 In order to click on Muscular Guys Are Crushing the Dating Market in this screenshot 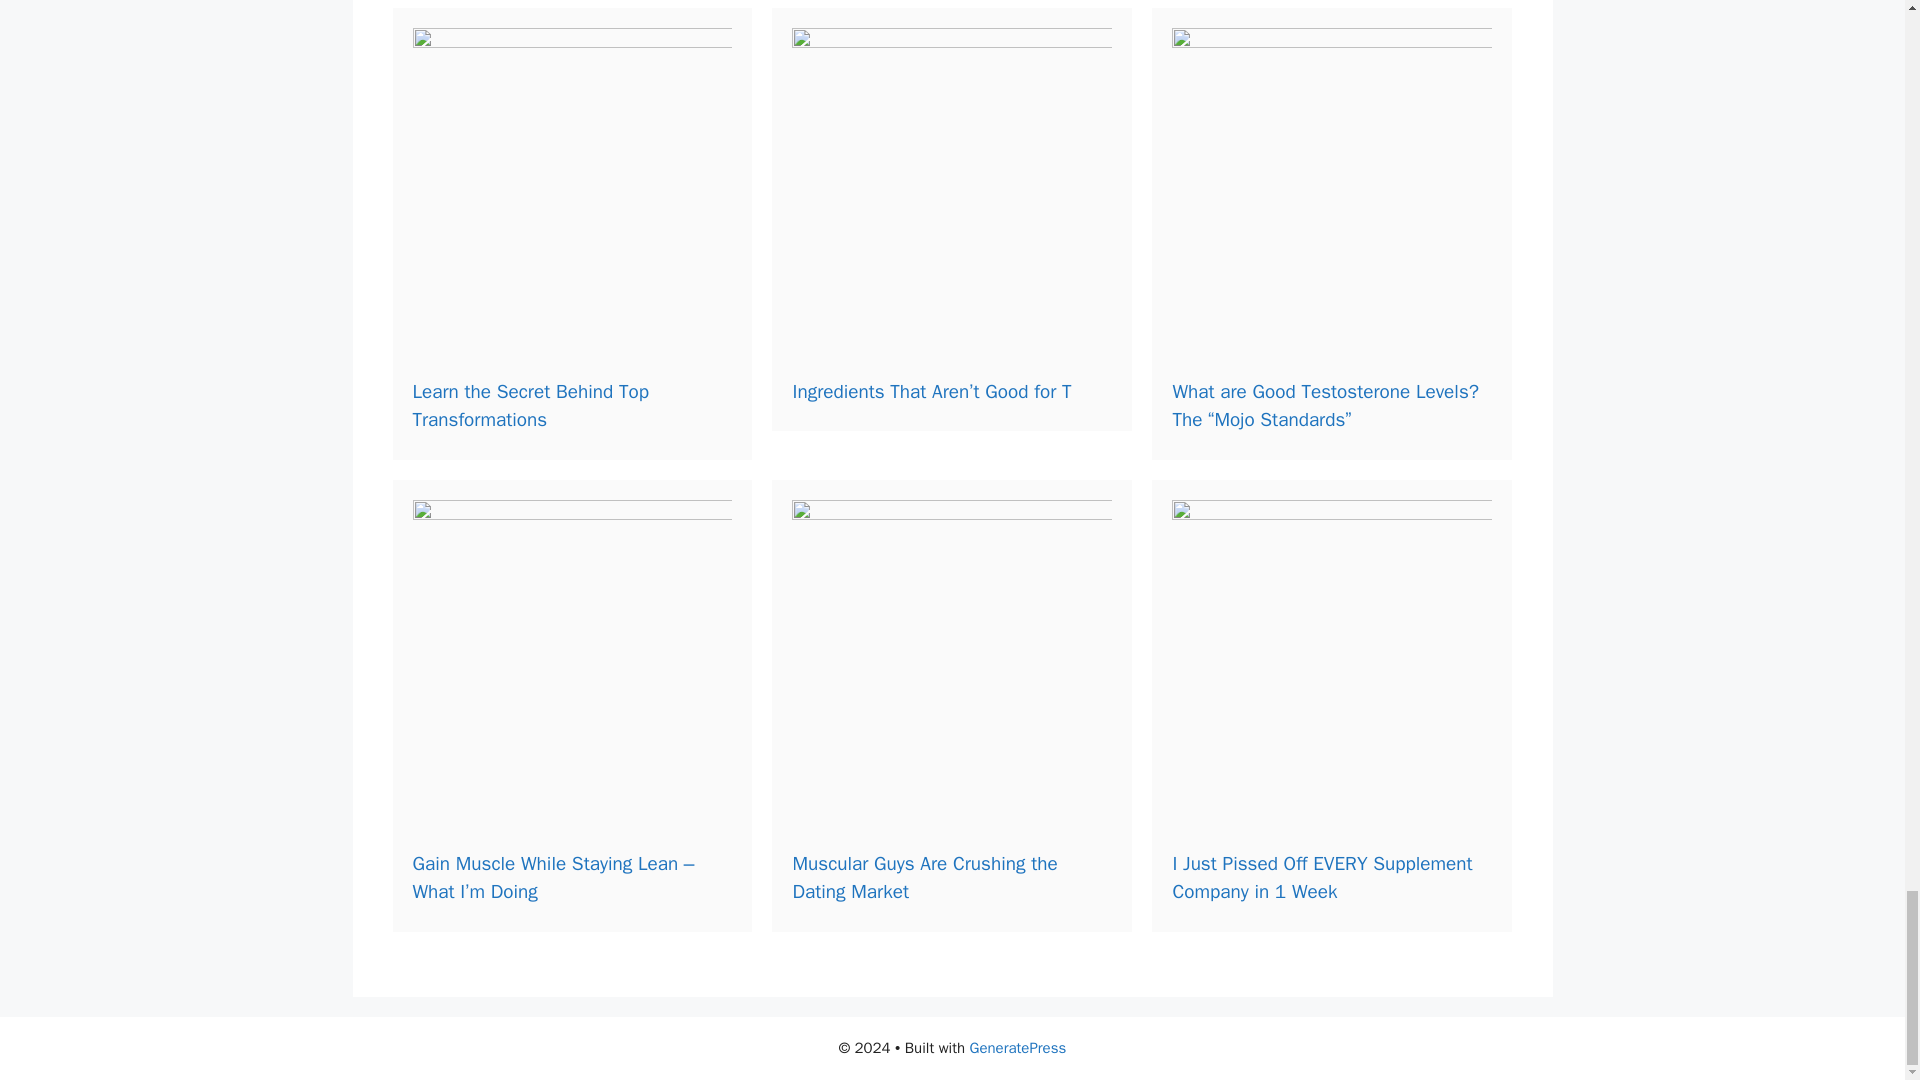, I will do `click(924, 877)`.